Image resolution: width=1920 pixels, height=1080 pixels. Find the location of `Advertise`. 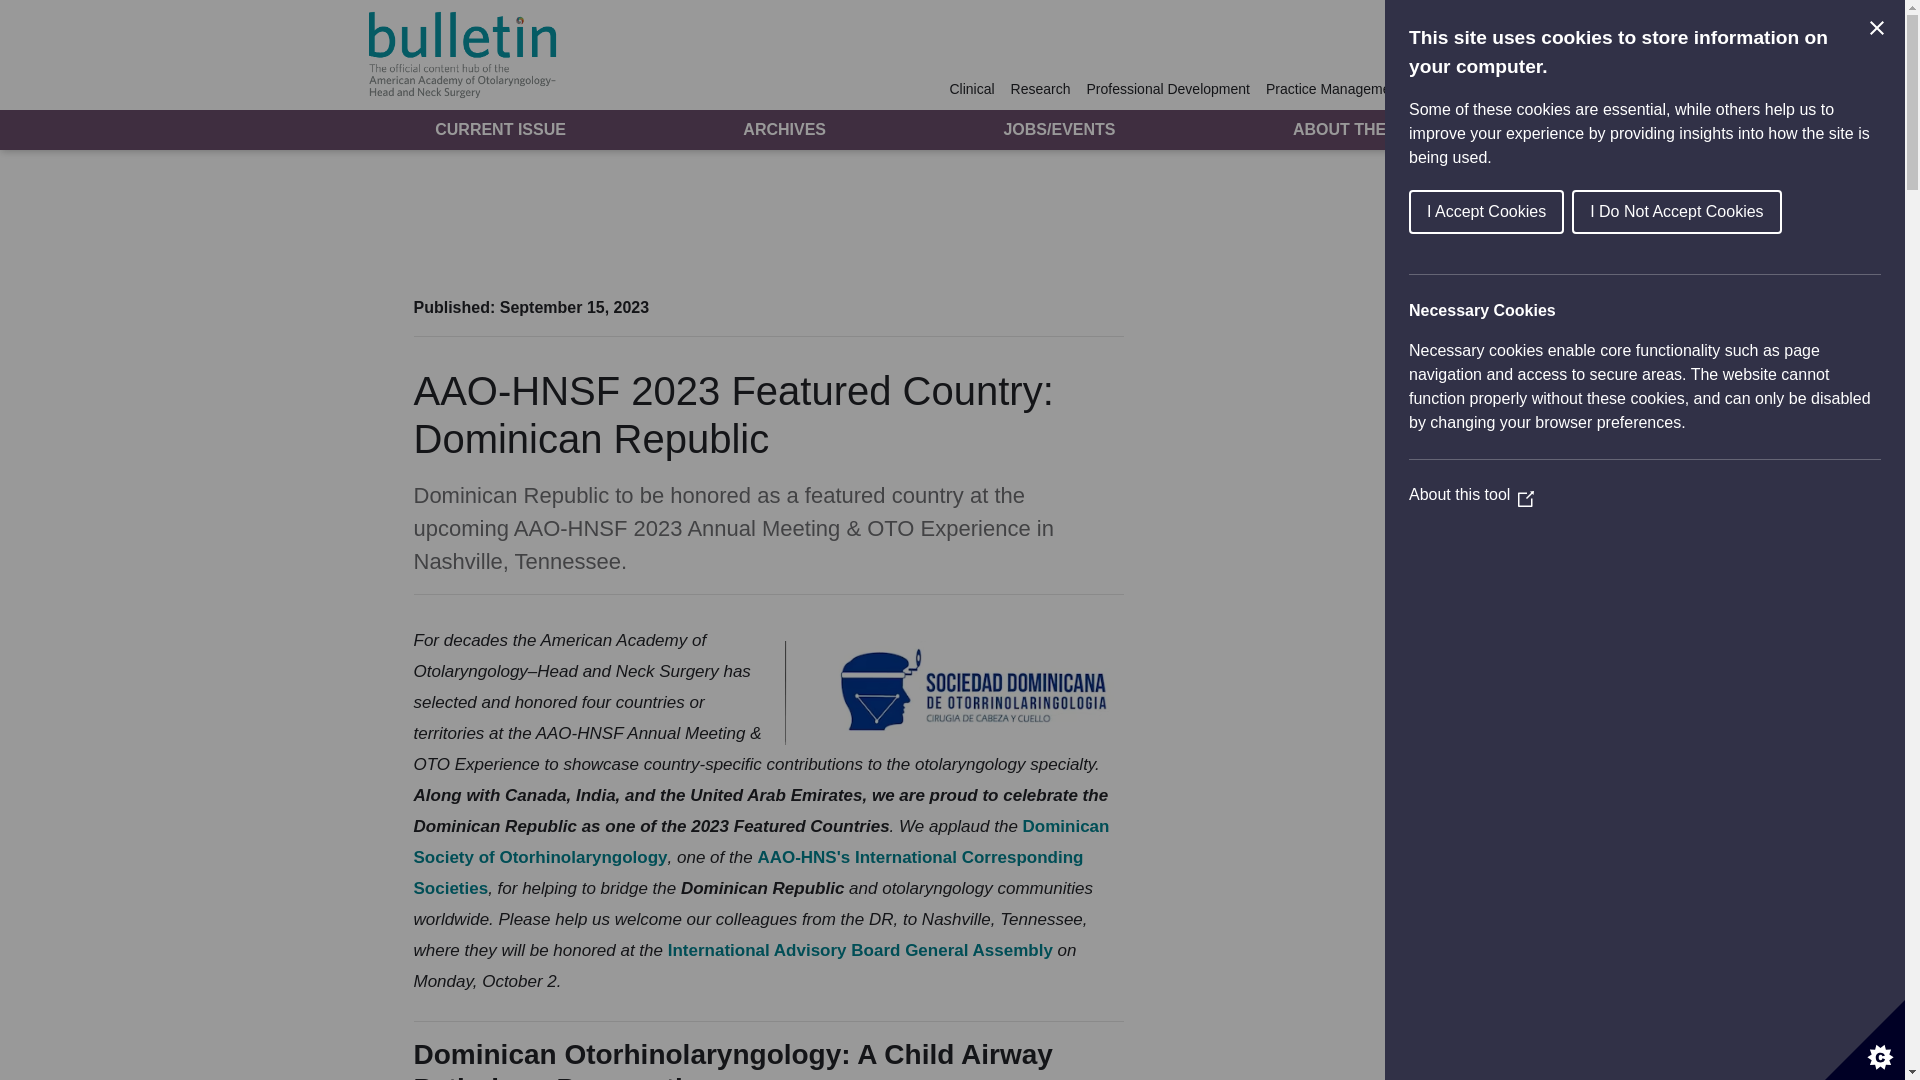

Advertise is located at coordinates (1442, 89).